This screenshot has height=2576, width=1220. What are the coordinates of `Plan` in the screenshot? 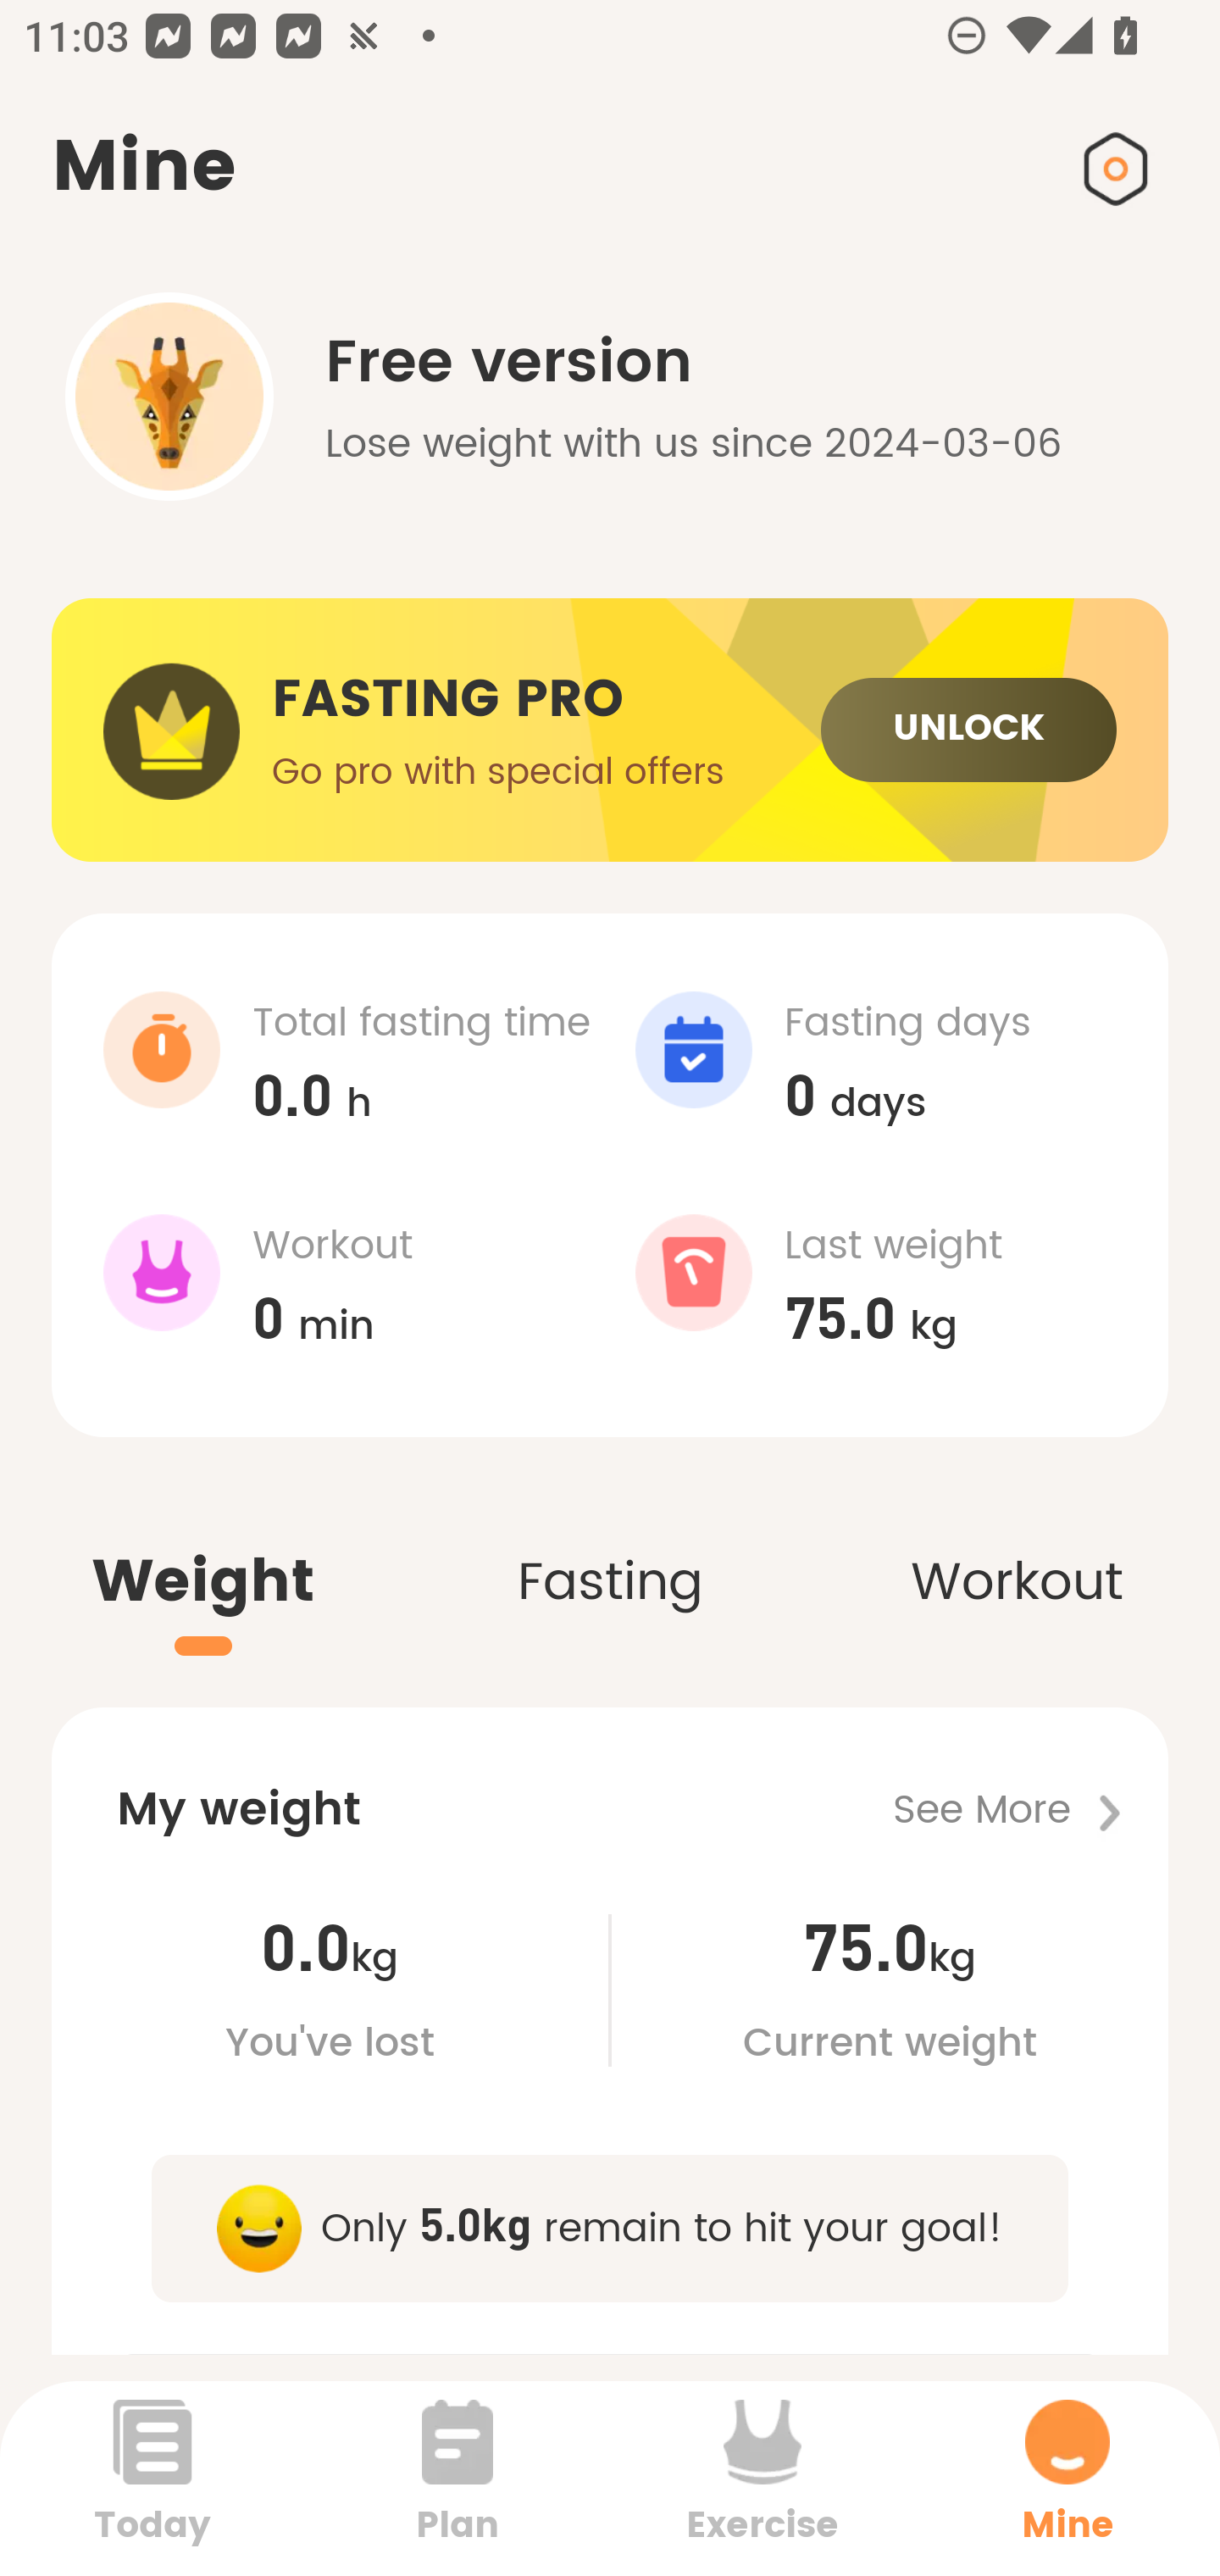 It's located at (457, 2478).